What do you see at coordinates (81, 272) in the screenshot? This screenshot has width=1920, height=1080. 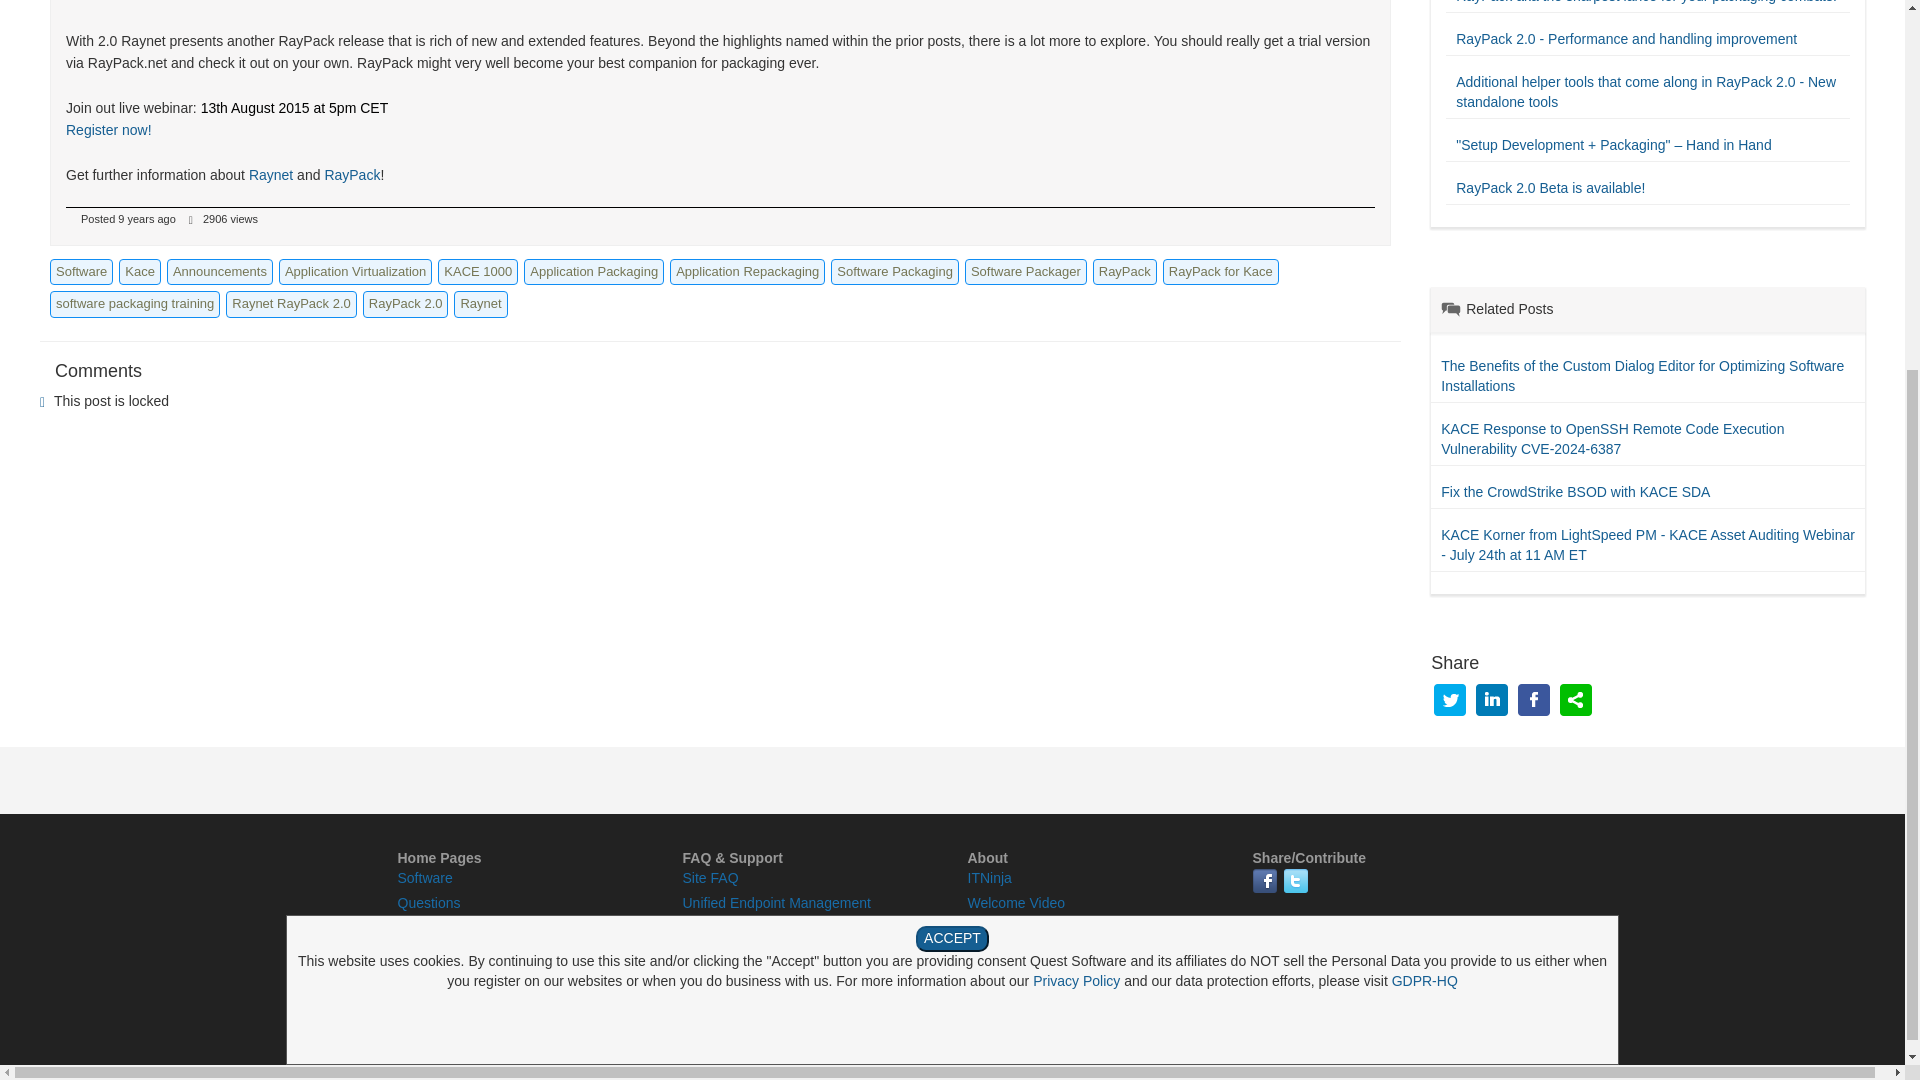 I see `Software` at bounding box center [81, 272].